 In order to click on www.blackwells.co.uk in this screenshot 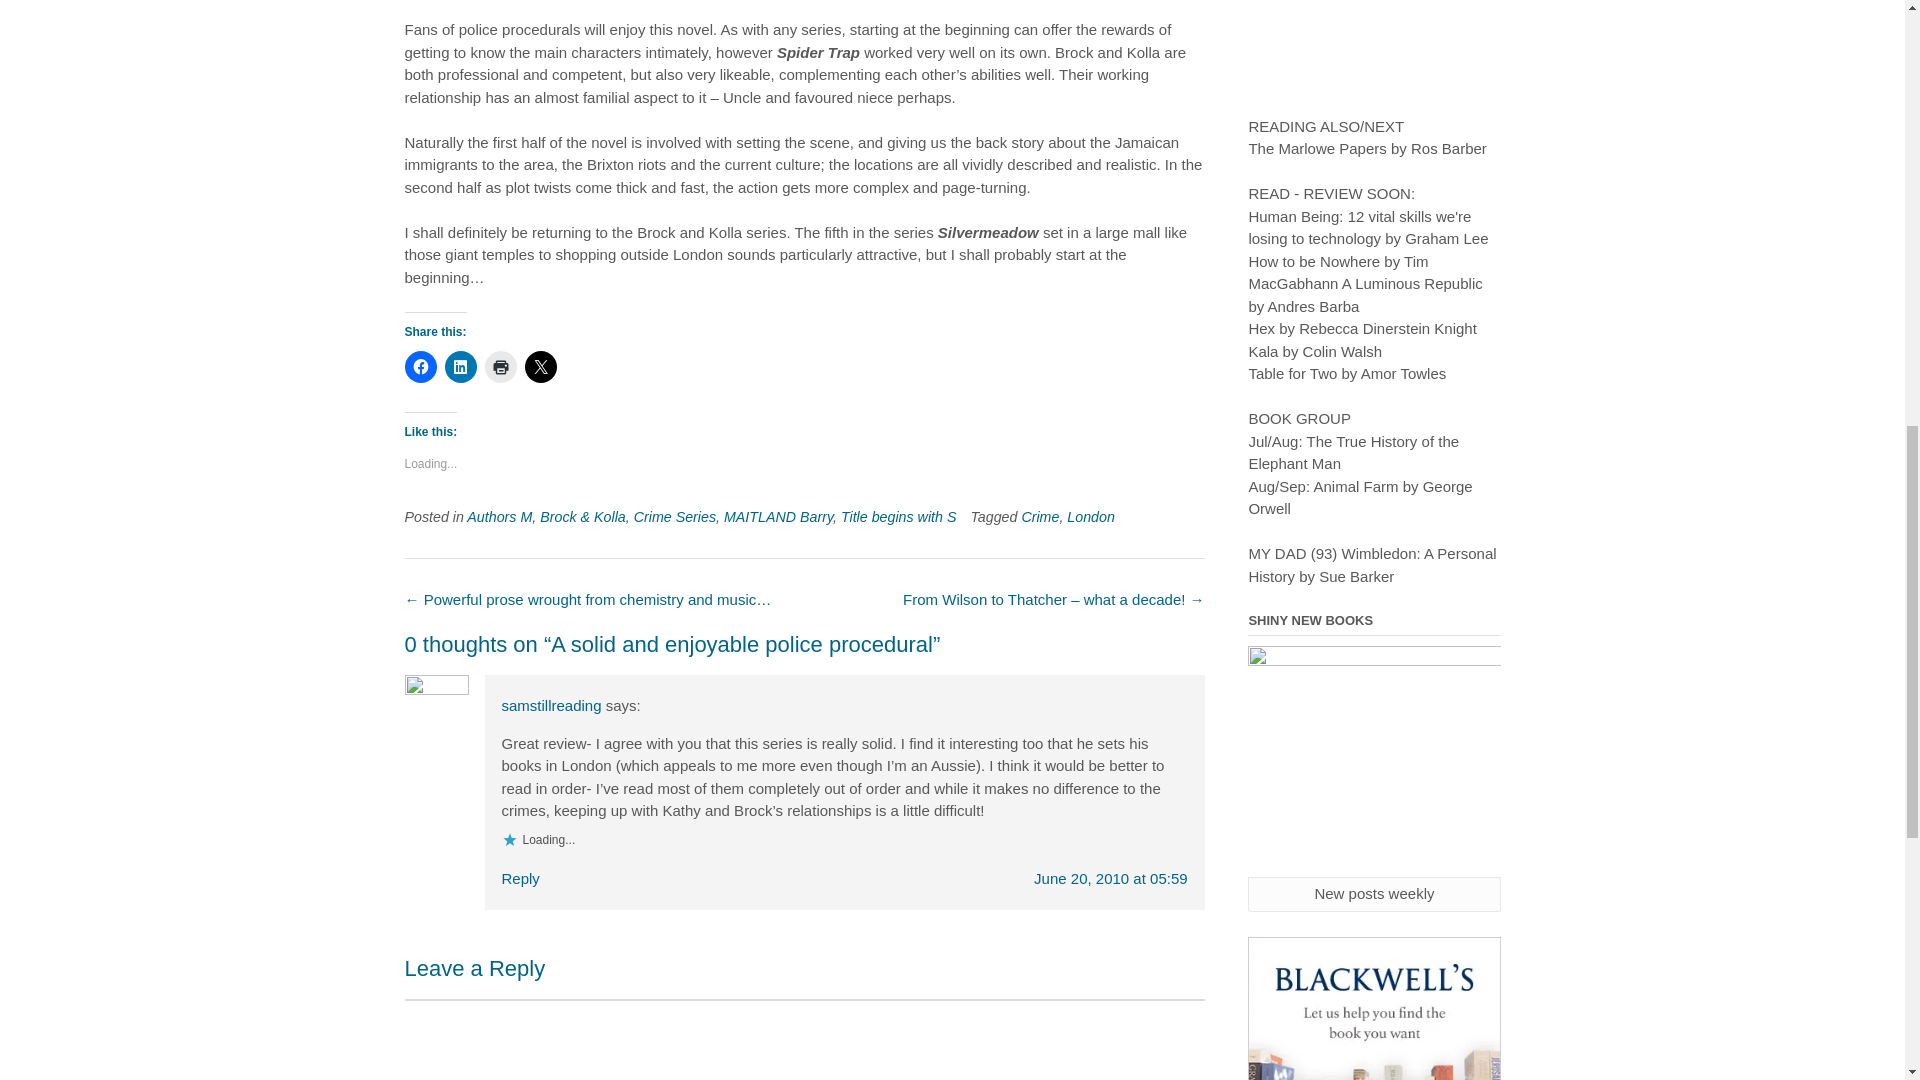, I will do `click(1374, 1008)`.